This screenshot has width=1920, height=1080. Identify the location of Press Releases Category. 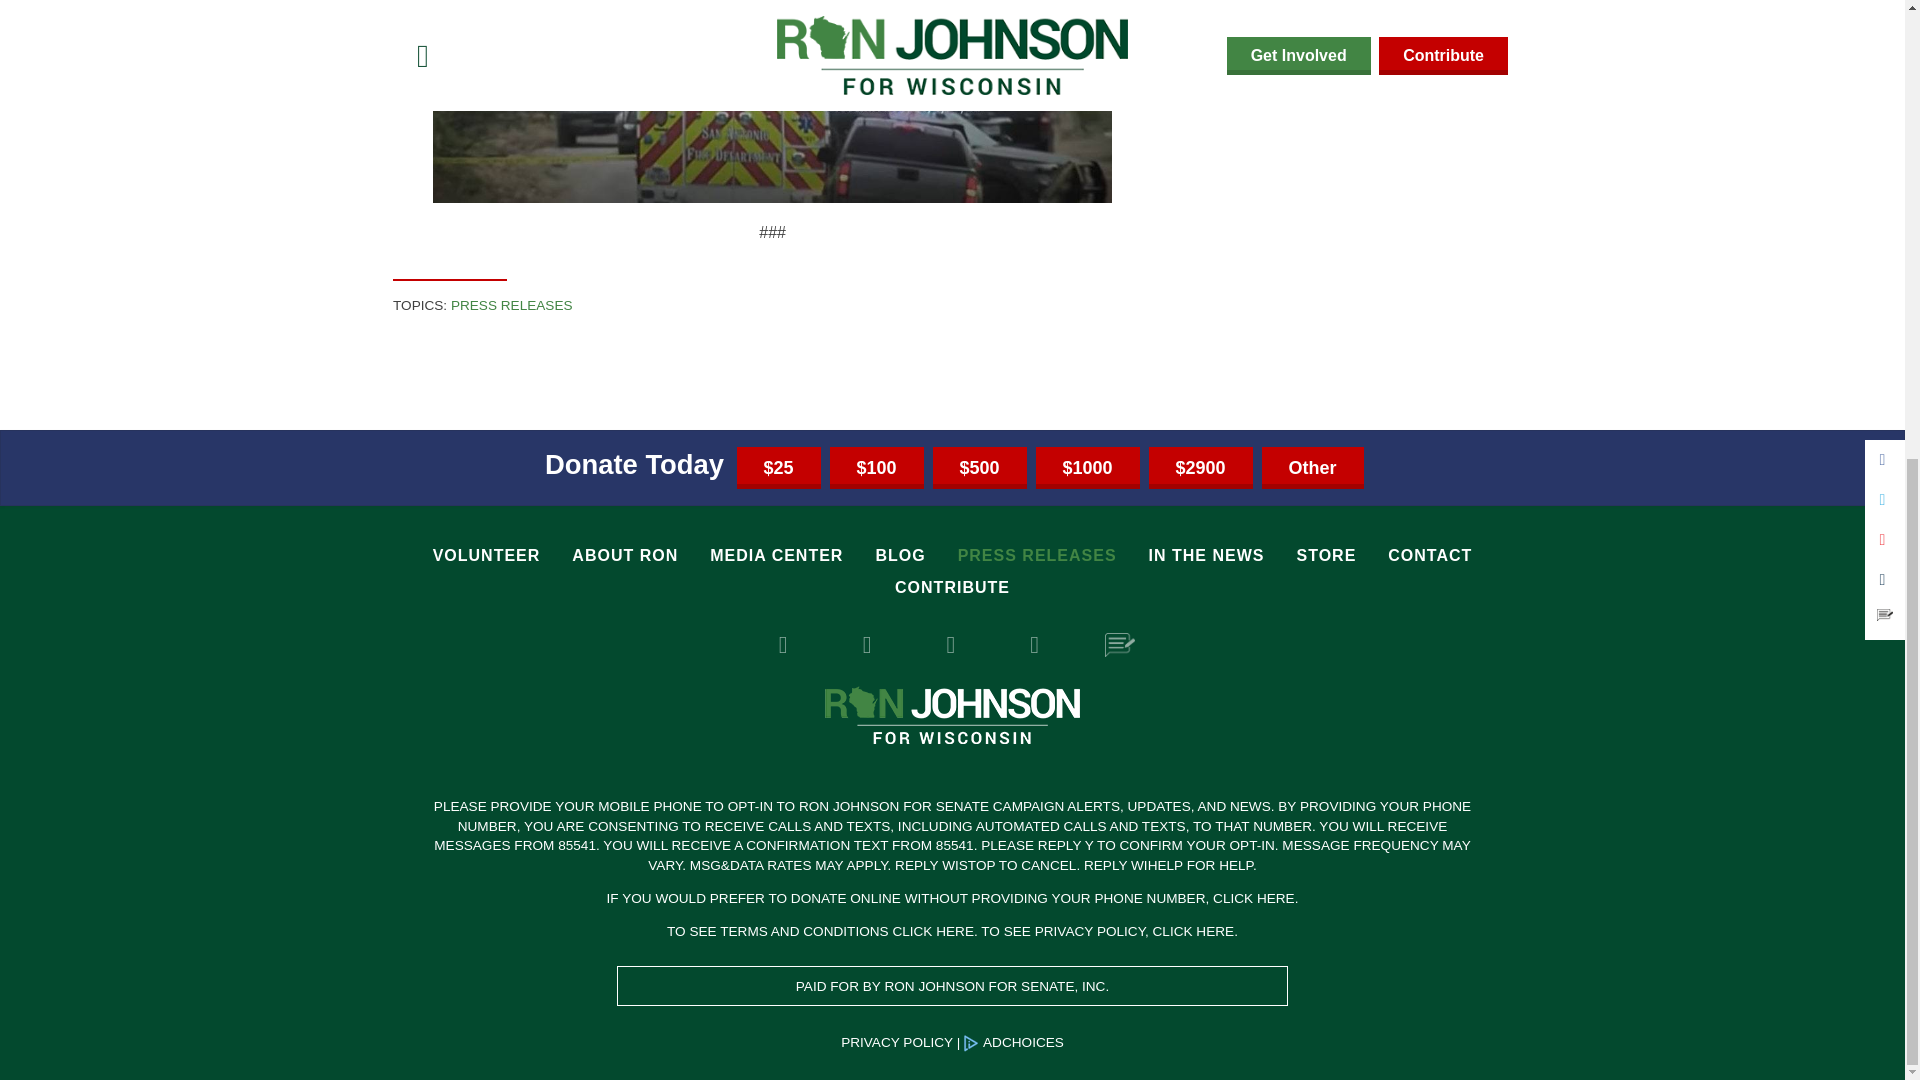
(512, 306).